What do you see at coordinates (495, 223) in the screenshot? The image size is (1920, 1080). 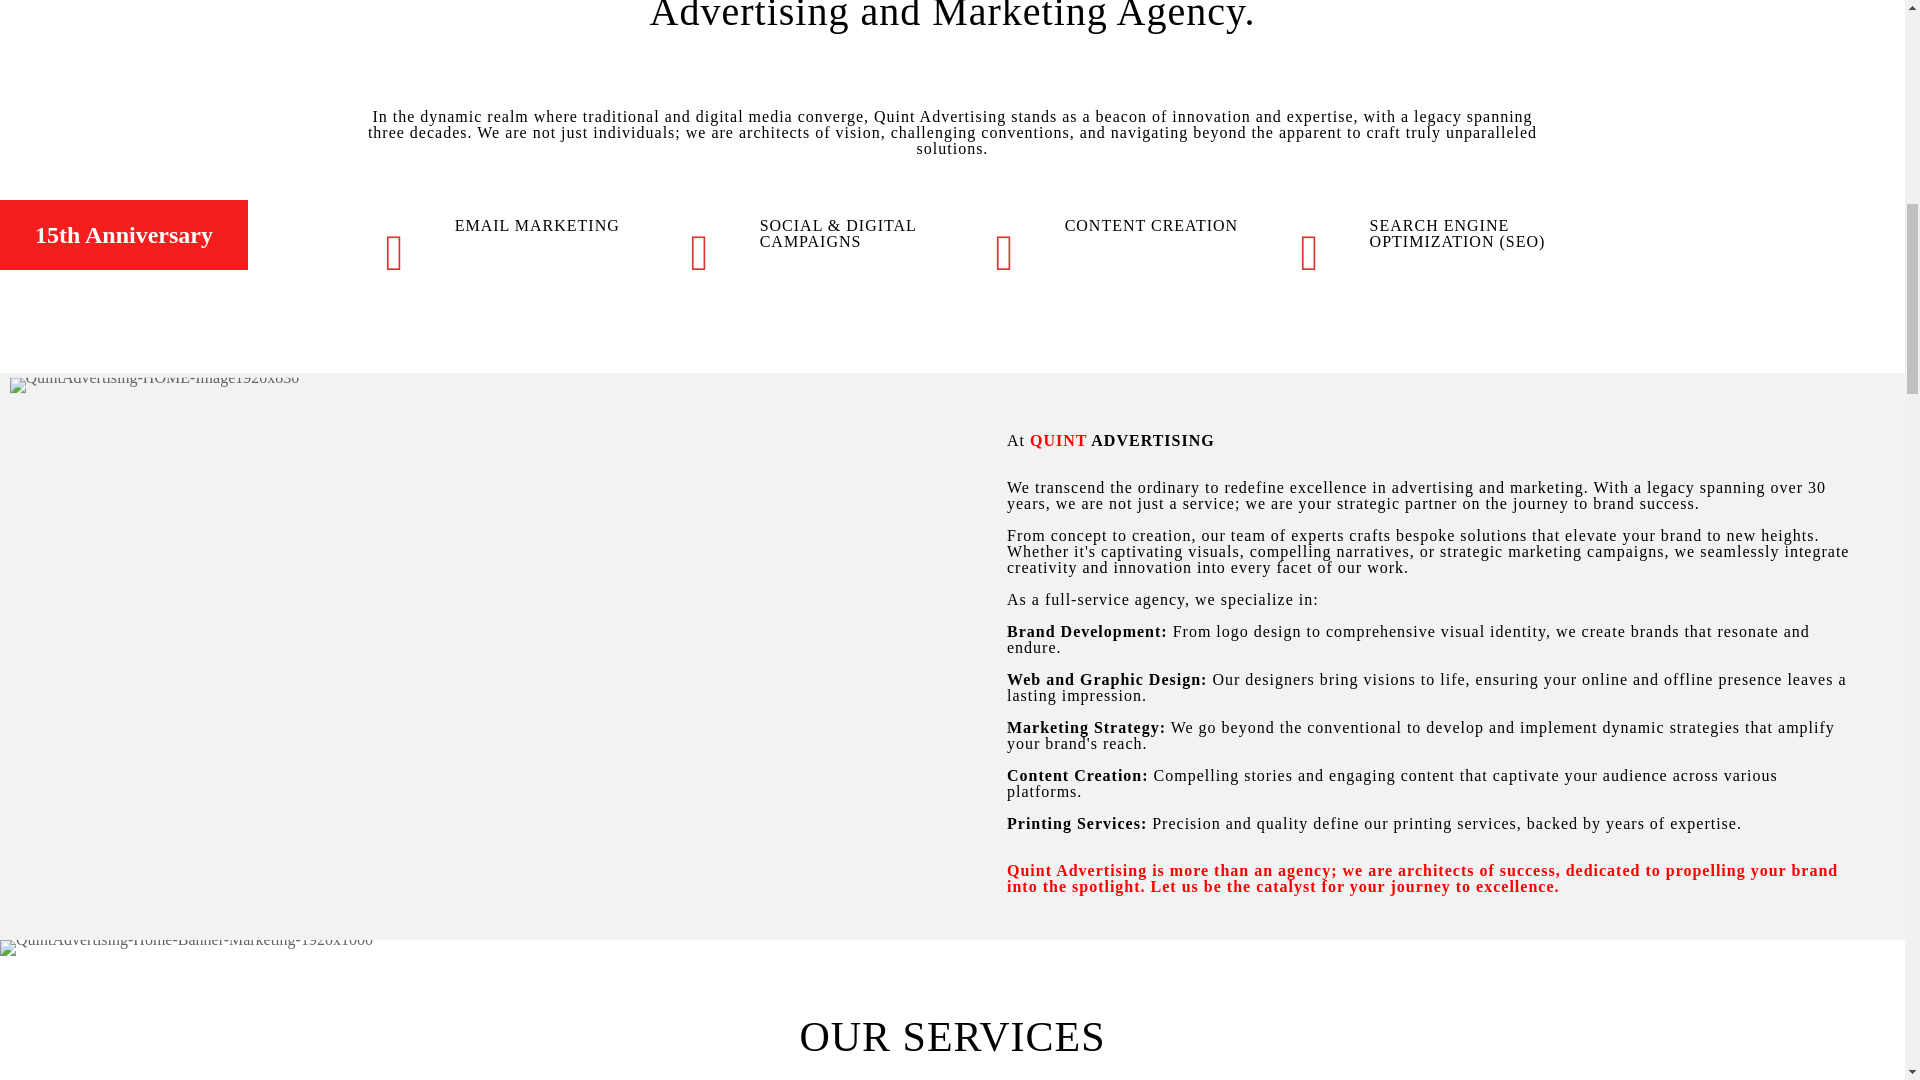 I see `EMAIL MARKETING` at bounding box center [495, 223].